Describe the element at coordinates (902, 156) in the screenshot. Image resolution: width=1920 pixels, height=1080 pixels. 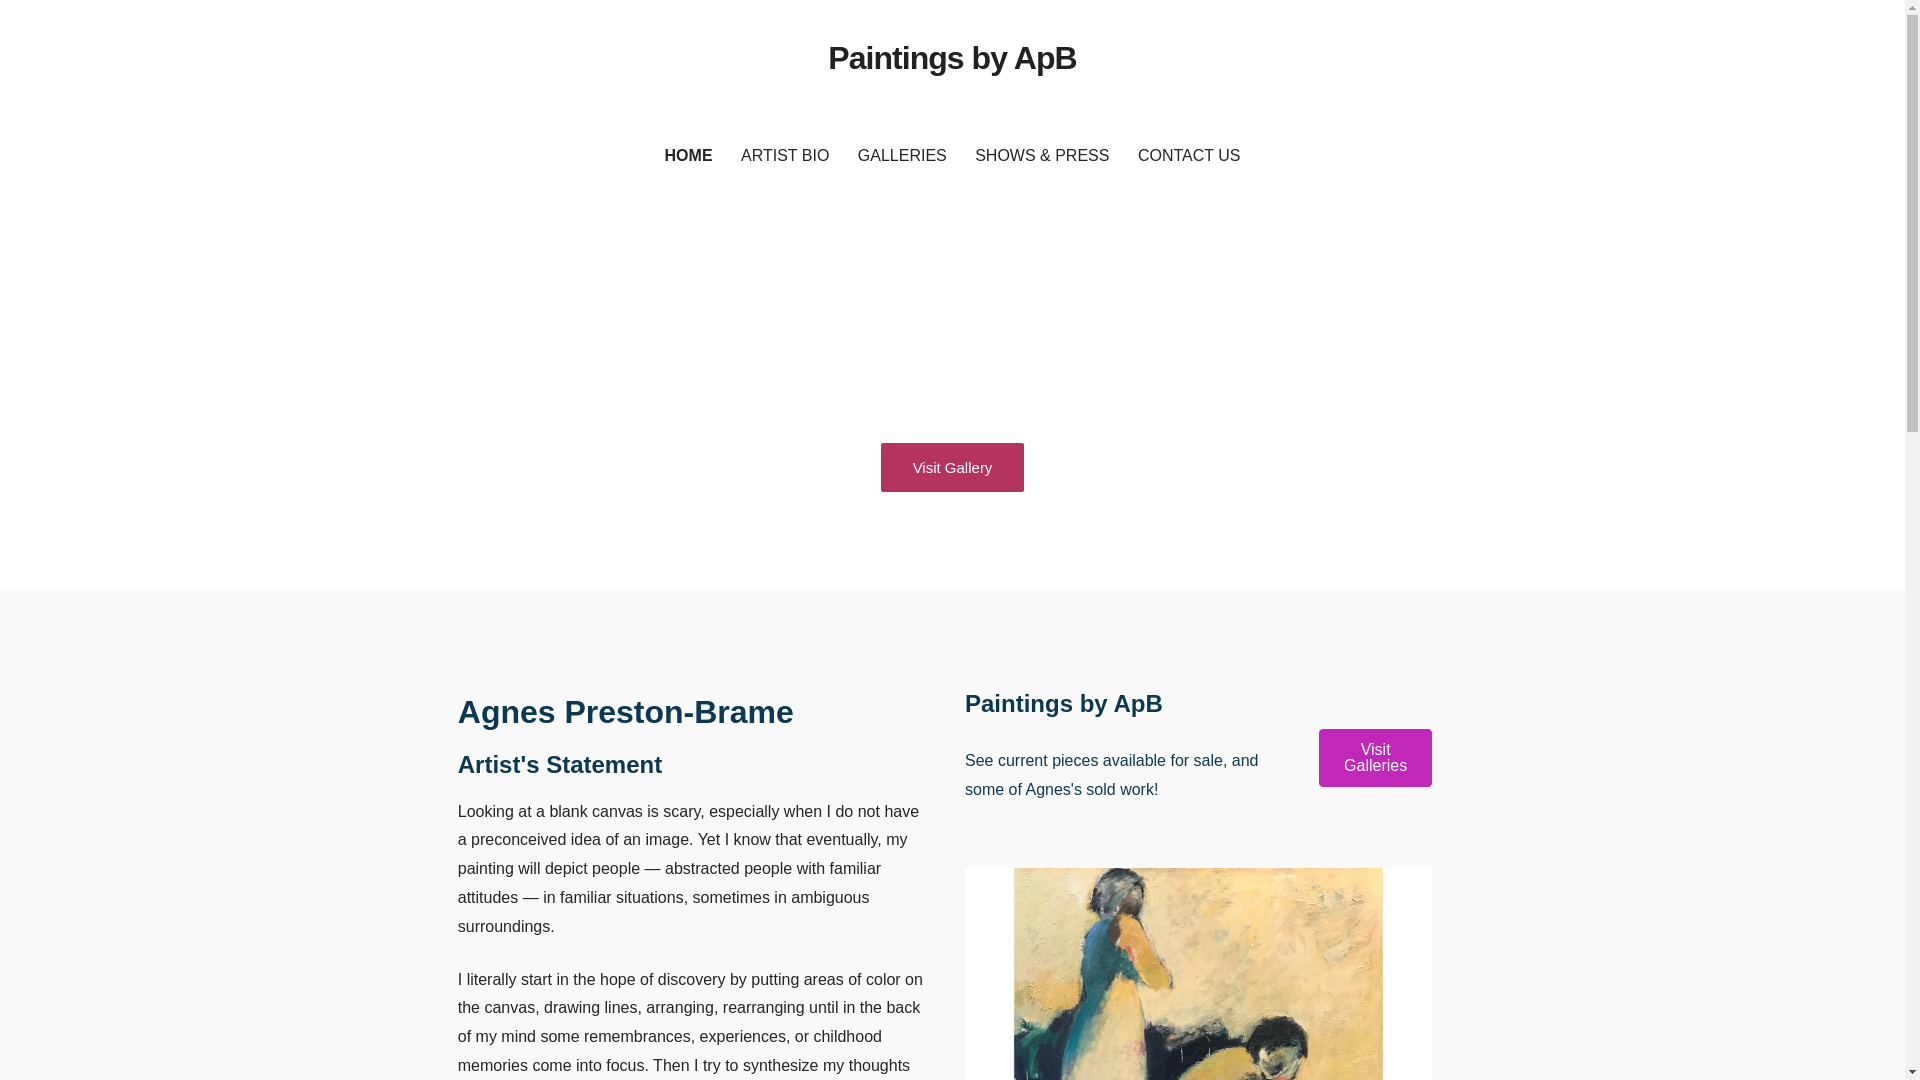
I see `GALLERIES` at that location.